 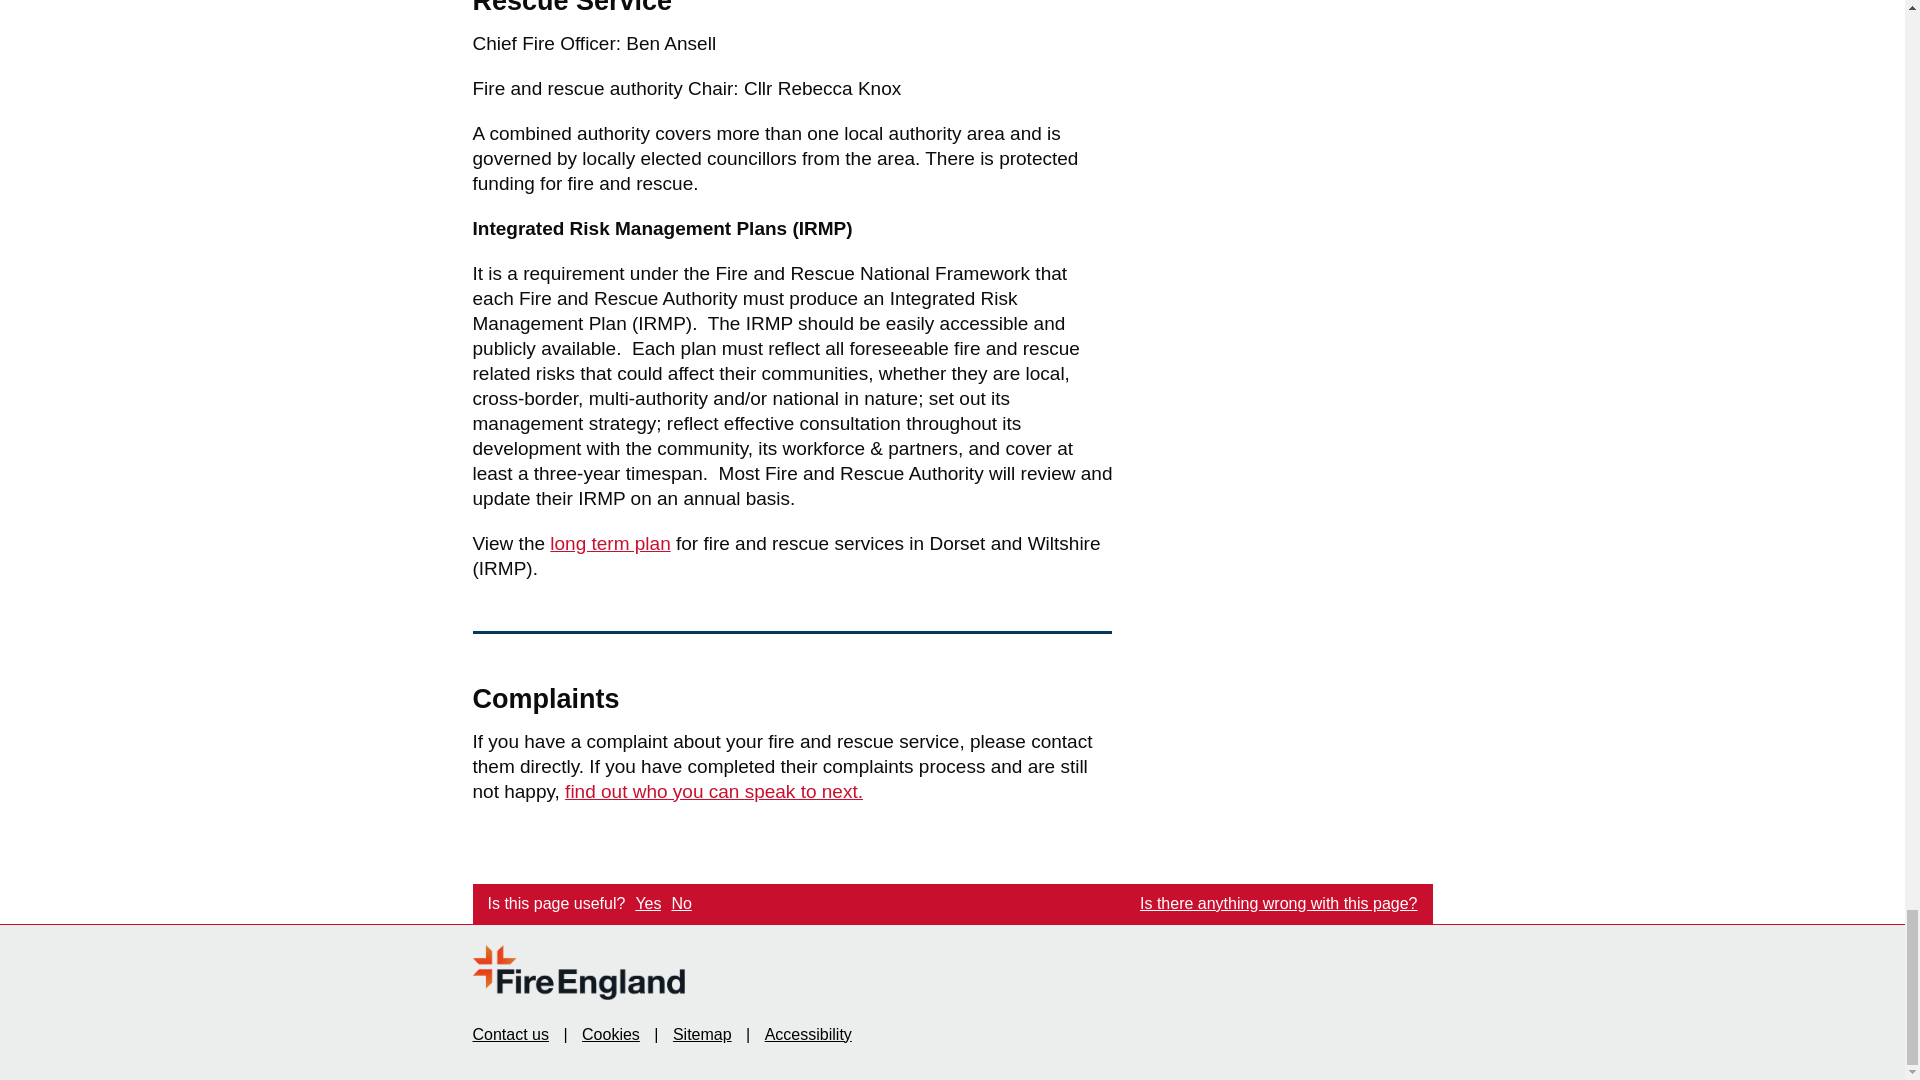 I want to click on find out who you can speak to next., so click(x=713, y=791).